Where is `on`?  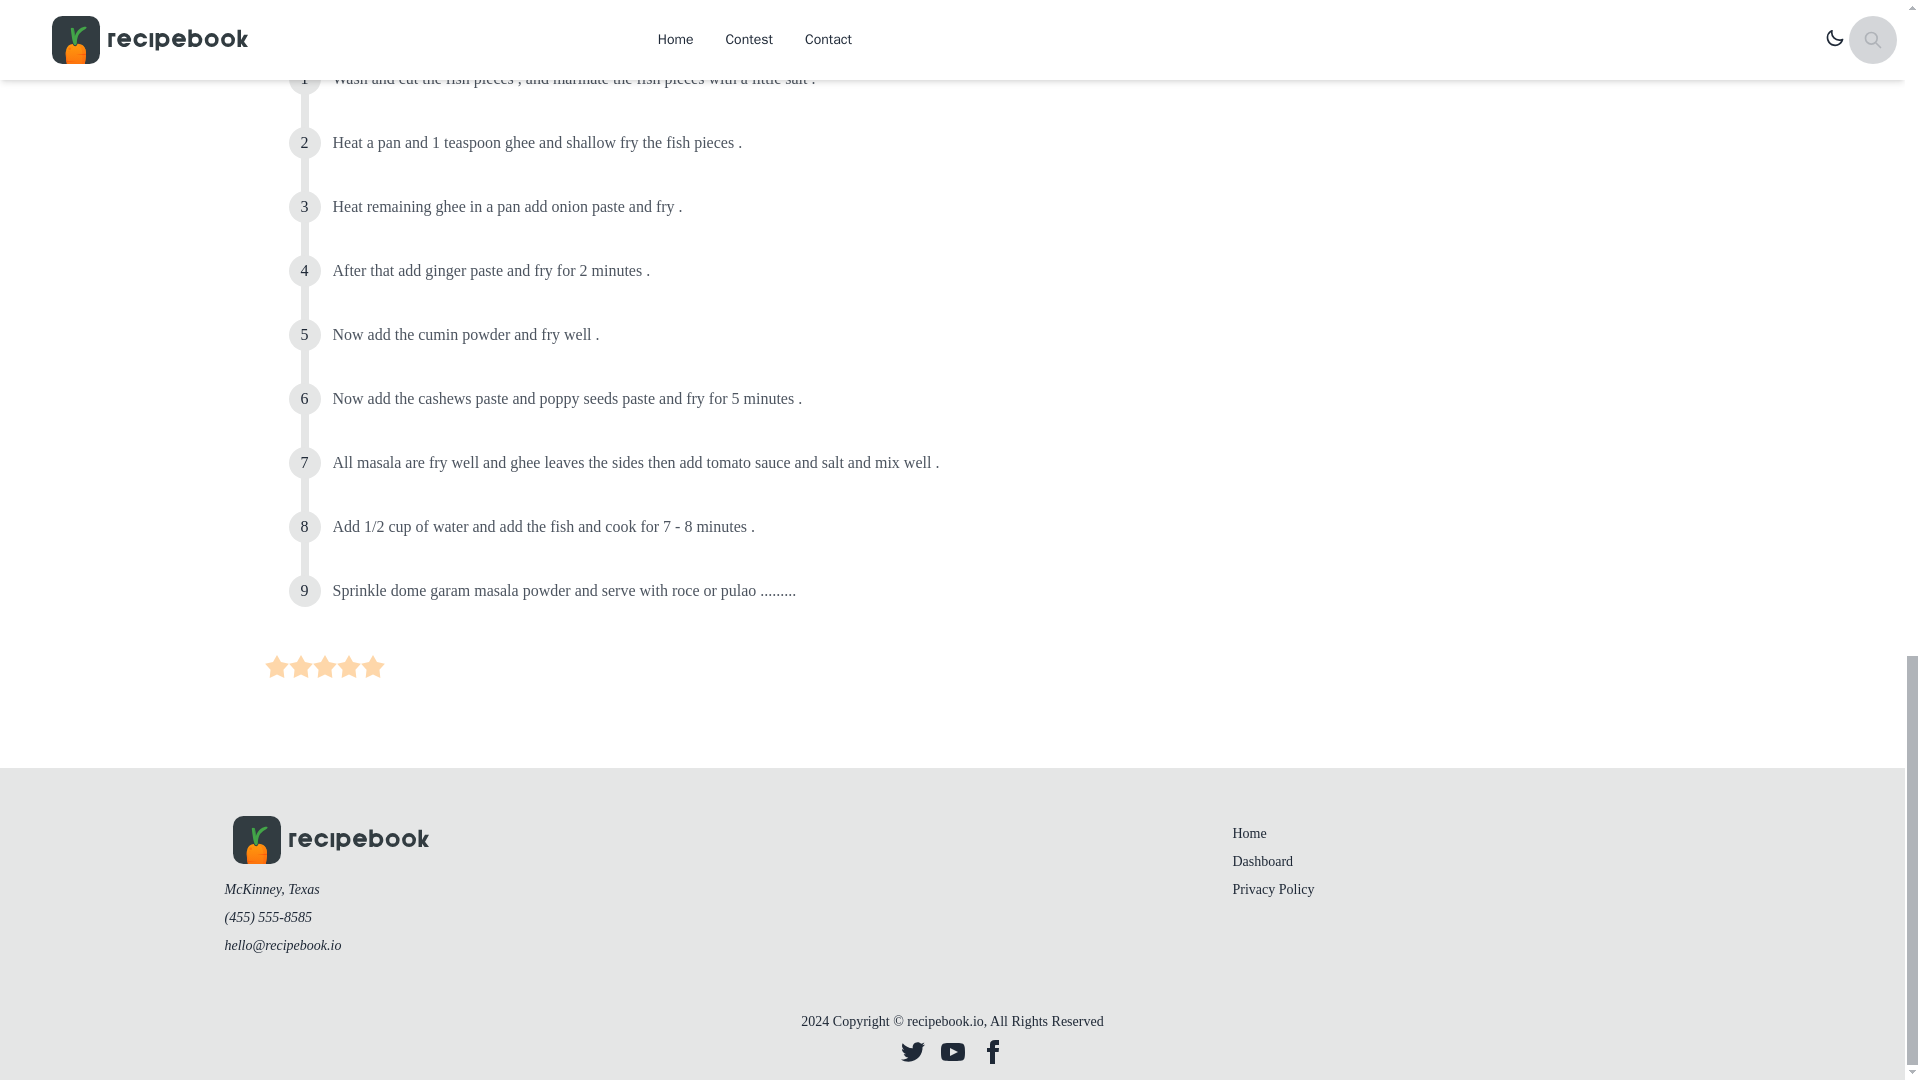
on is located at coordinates (372, 666).